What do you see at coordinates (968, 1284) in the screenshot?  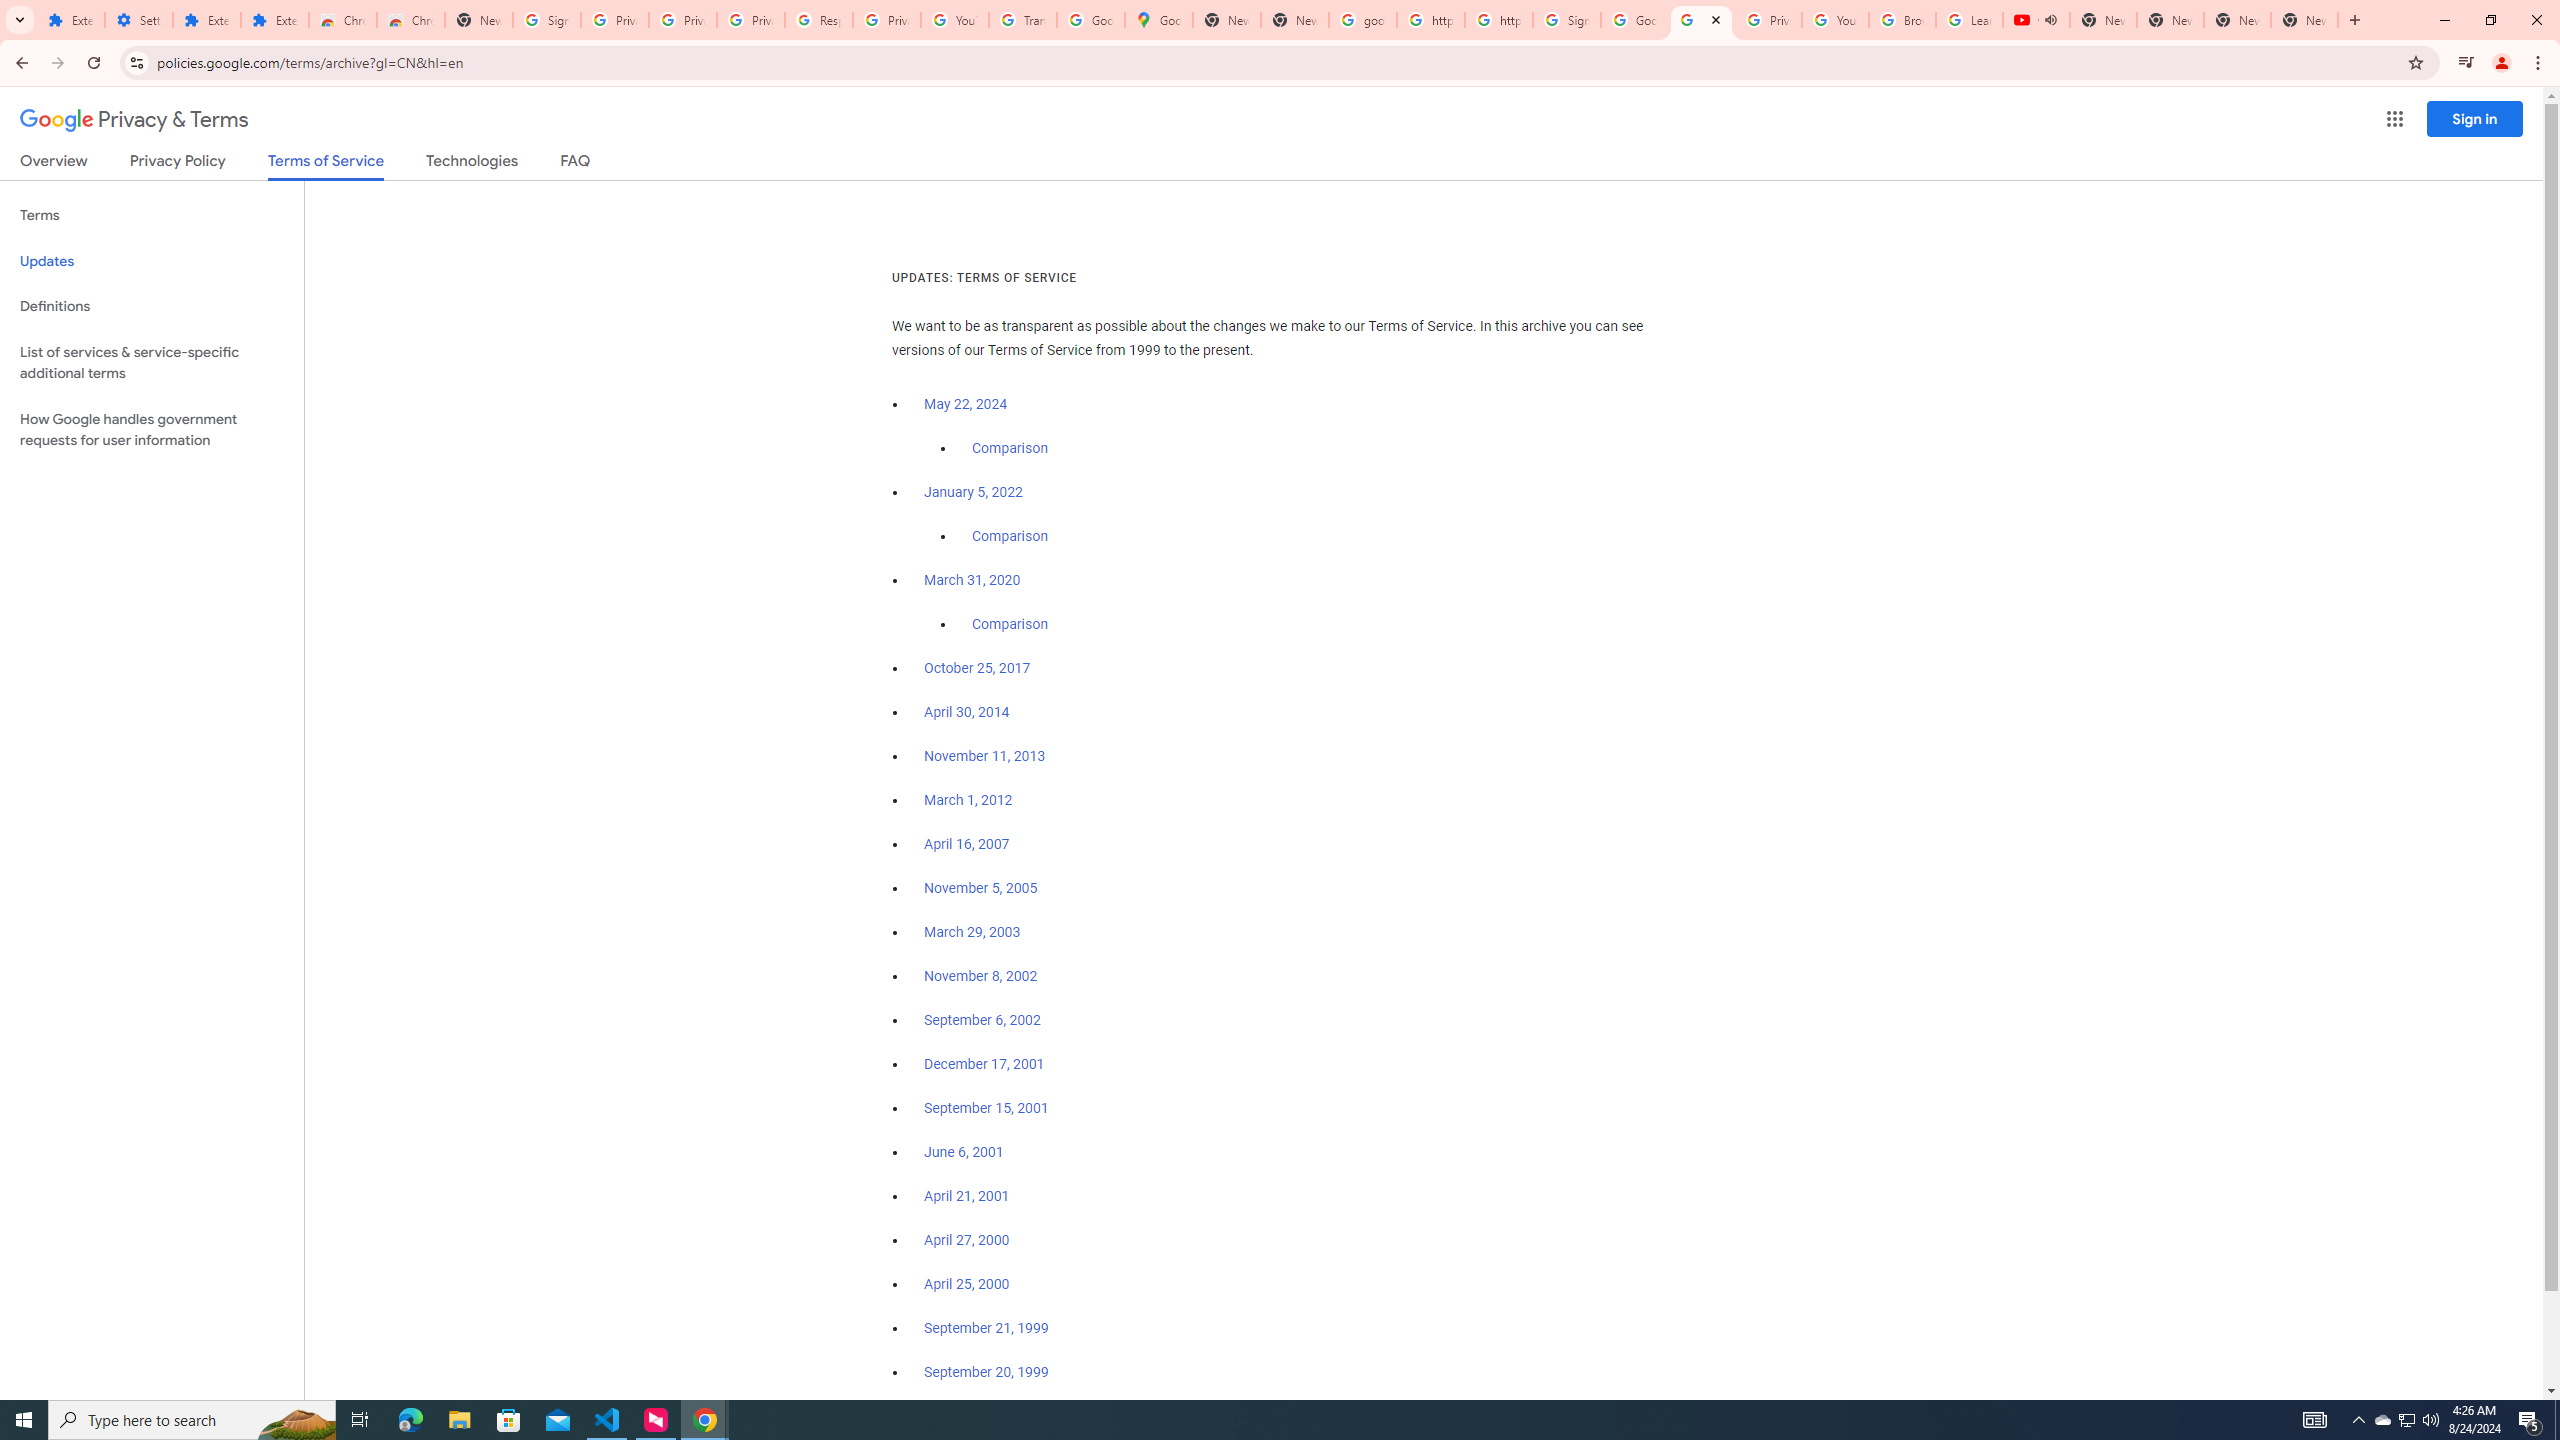 I see `April 25, 2000` at bounding box center [968, 1284].